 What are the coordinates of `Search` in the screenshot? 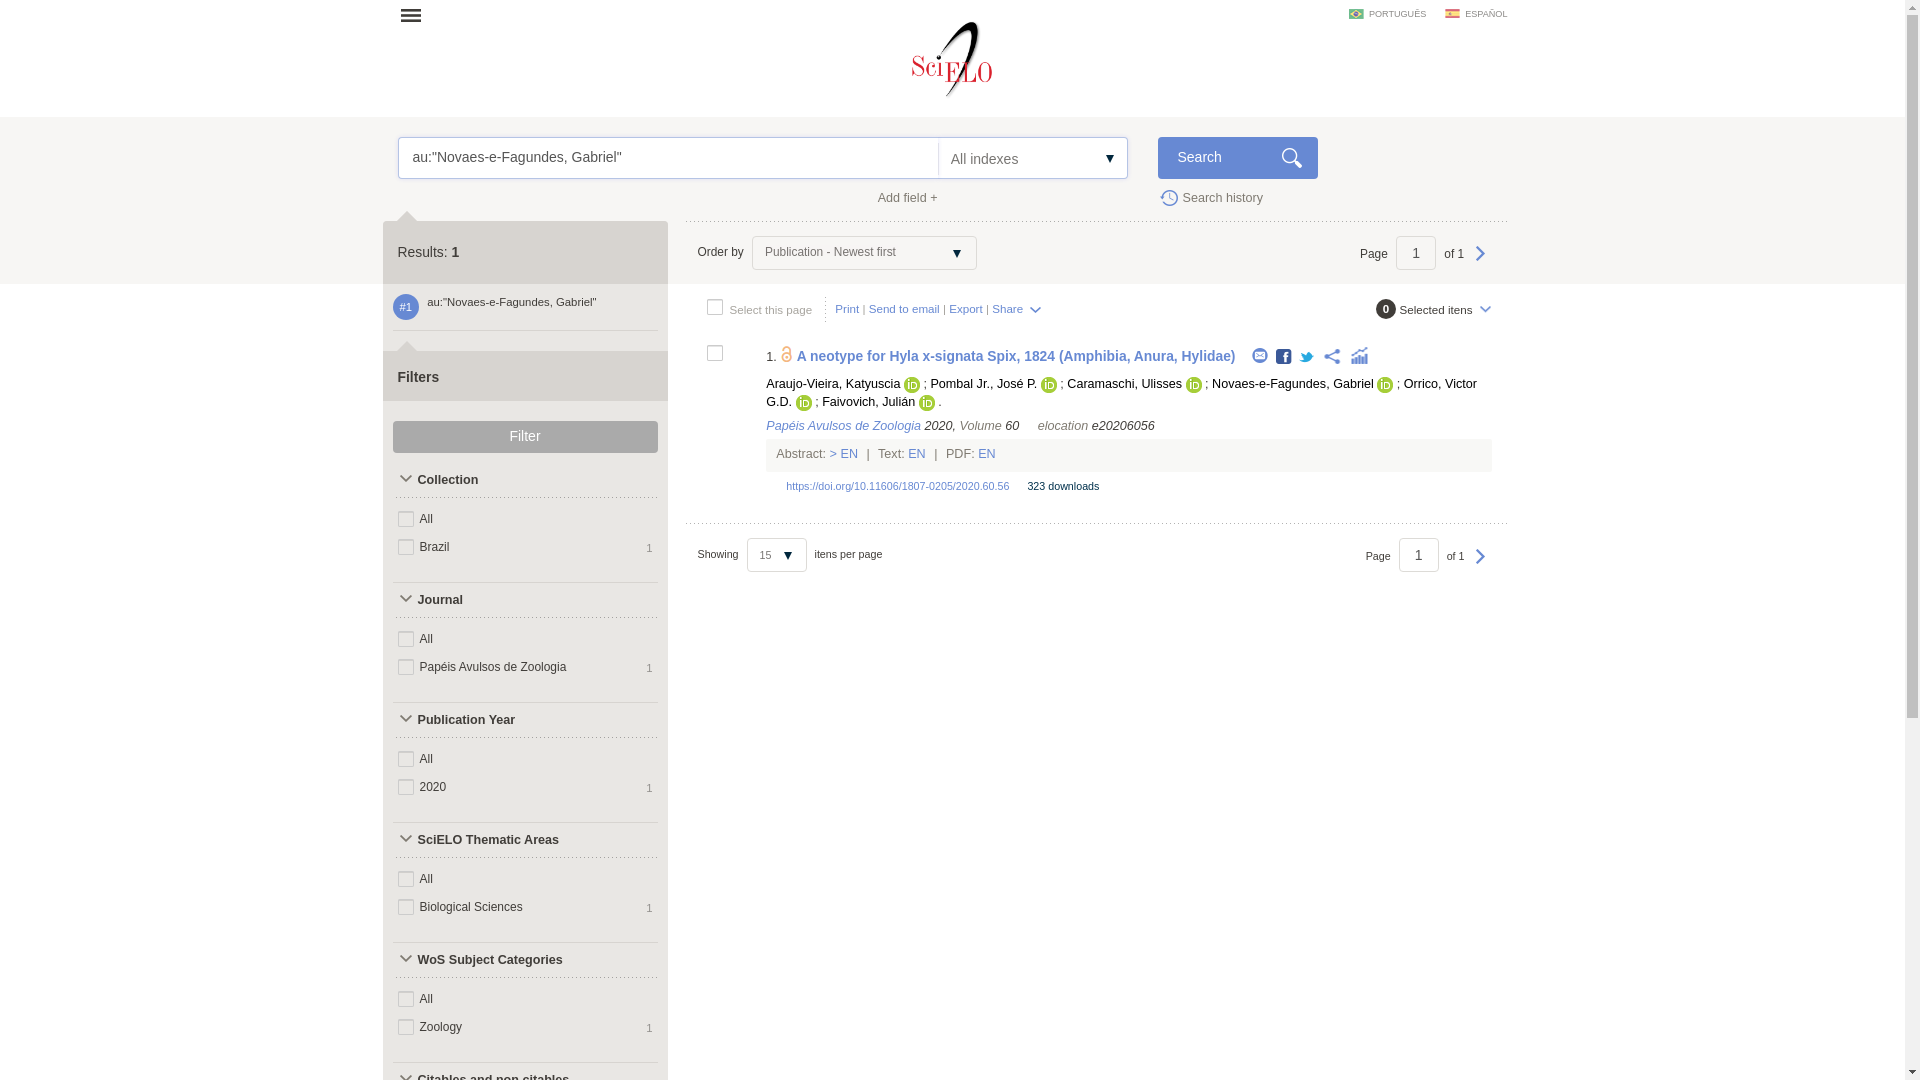 It's located at (1237, 158).